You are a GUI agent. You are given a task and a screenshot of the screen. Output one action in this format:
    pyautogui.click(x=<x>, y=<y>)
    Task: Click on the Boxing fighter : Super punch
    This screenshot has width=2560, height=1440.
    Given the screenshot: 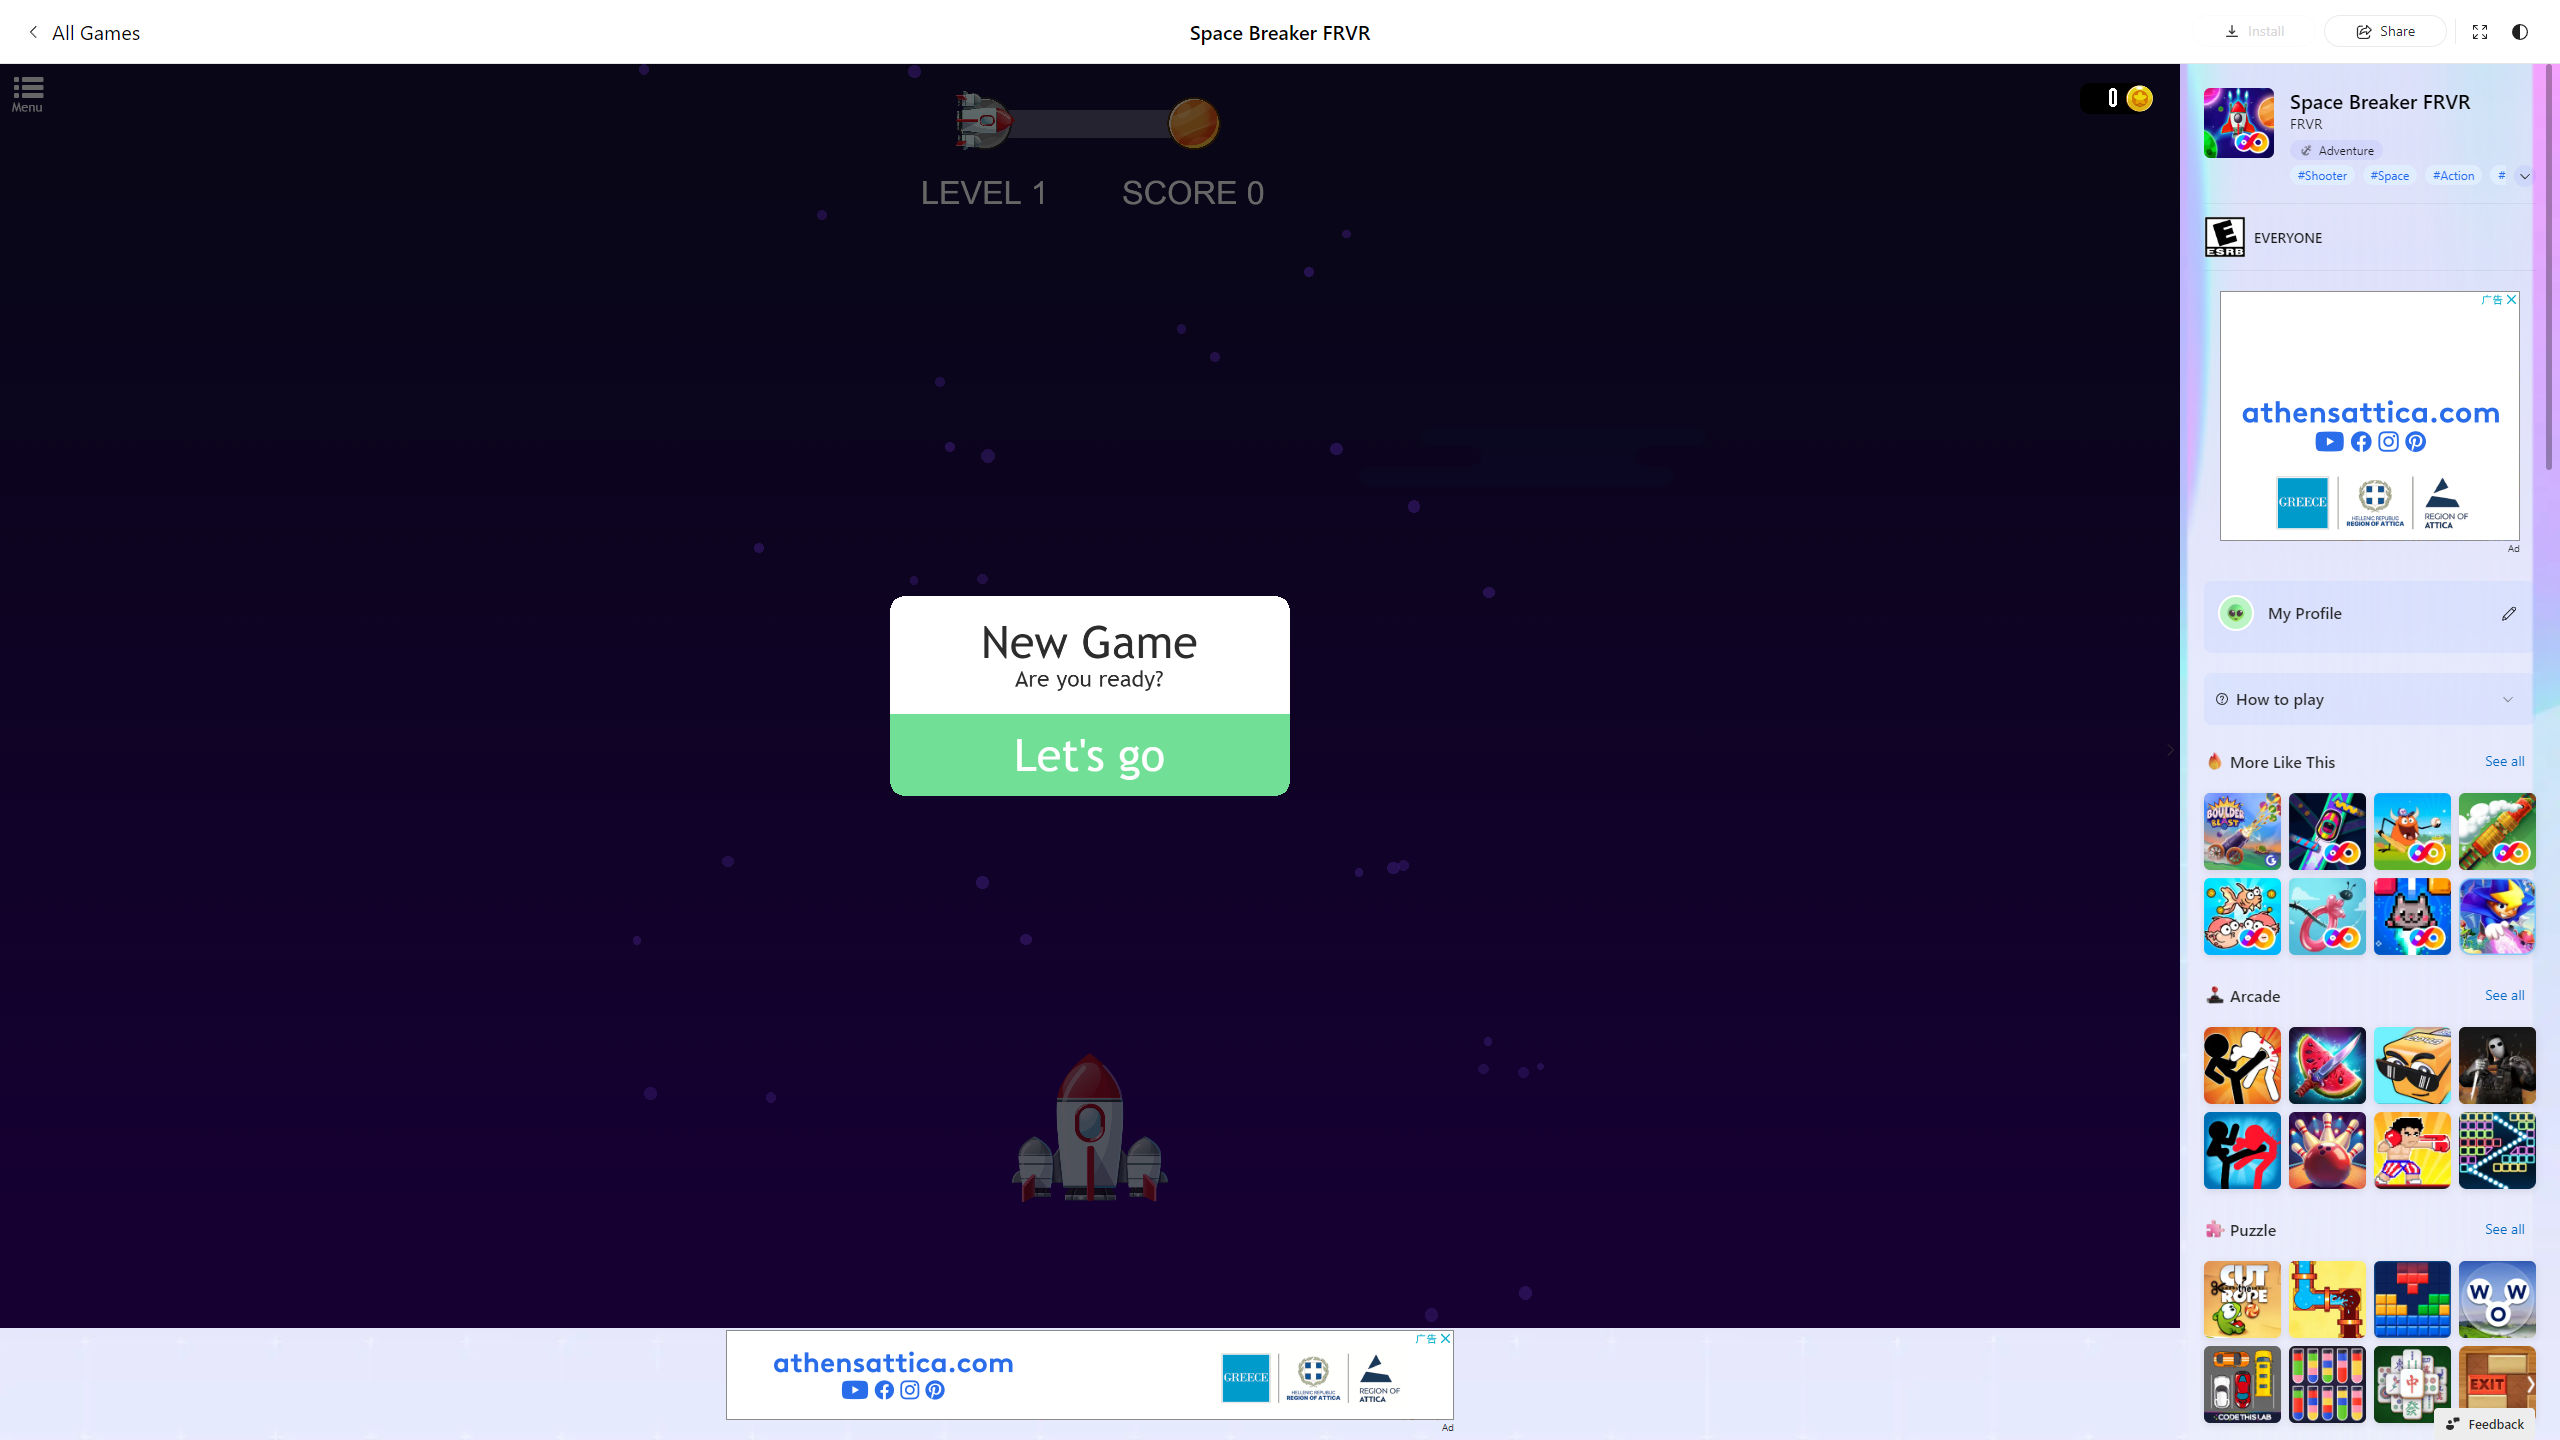 What is the action you would take?
    pyautogui.click(x=2412, y=1150)
    